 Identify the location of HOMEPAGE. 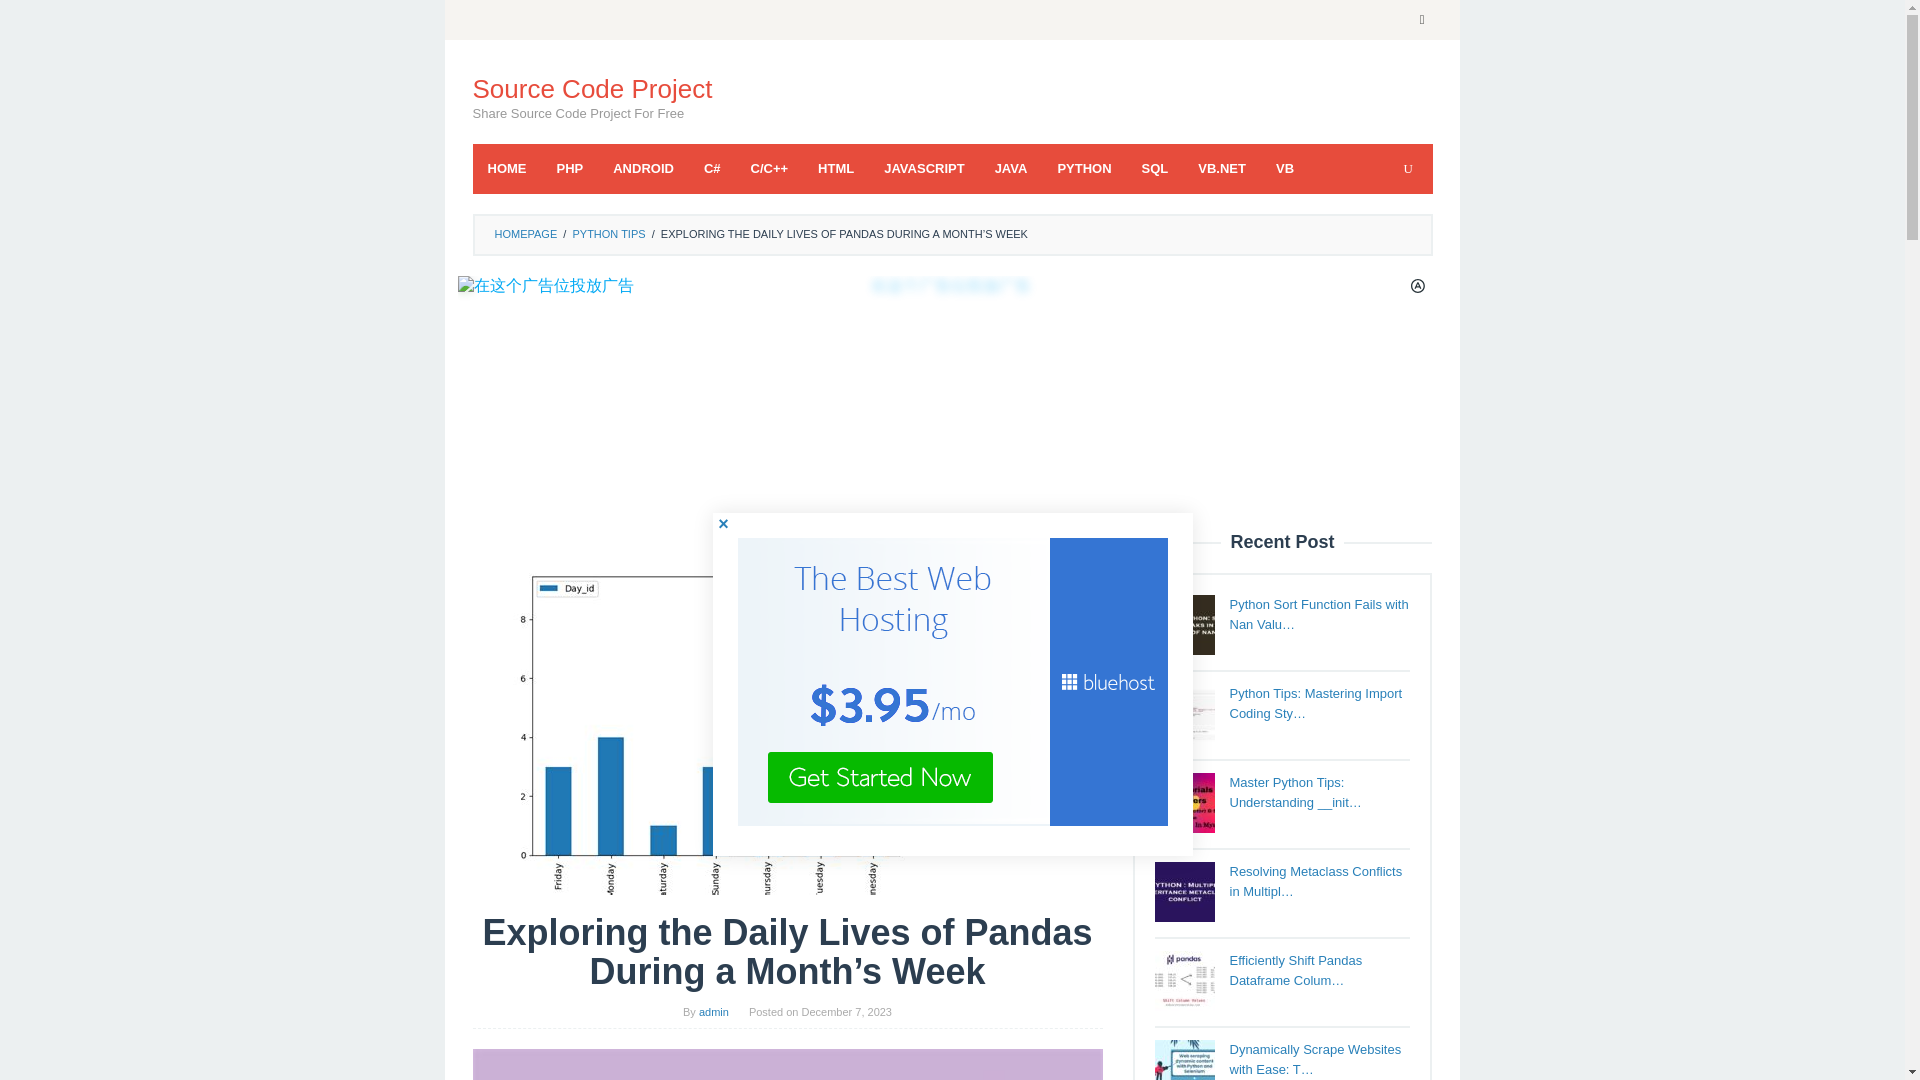
(524, 233).